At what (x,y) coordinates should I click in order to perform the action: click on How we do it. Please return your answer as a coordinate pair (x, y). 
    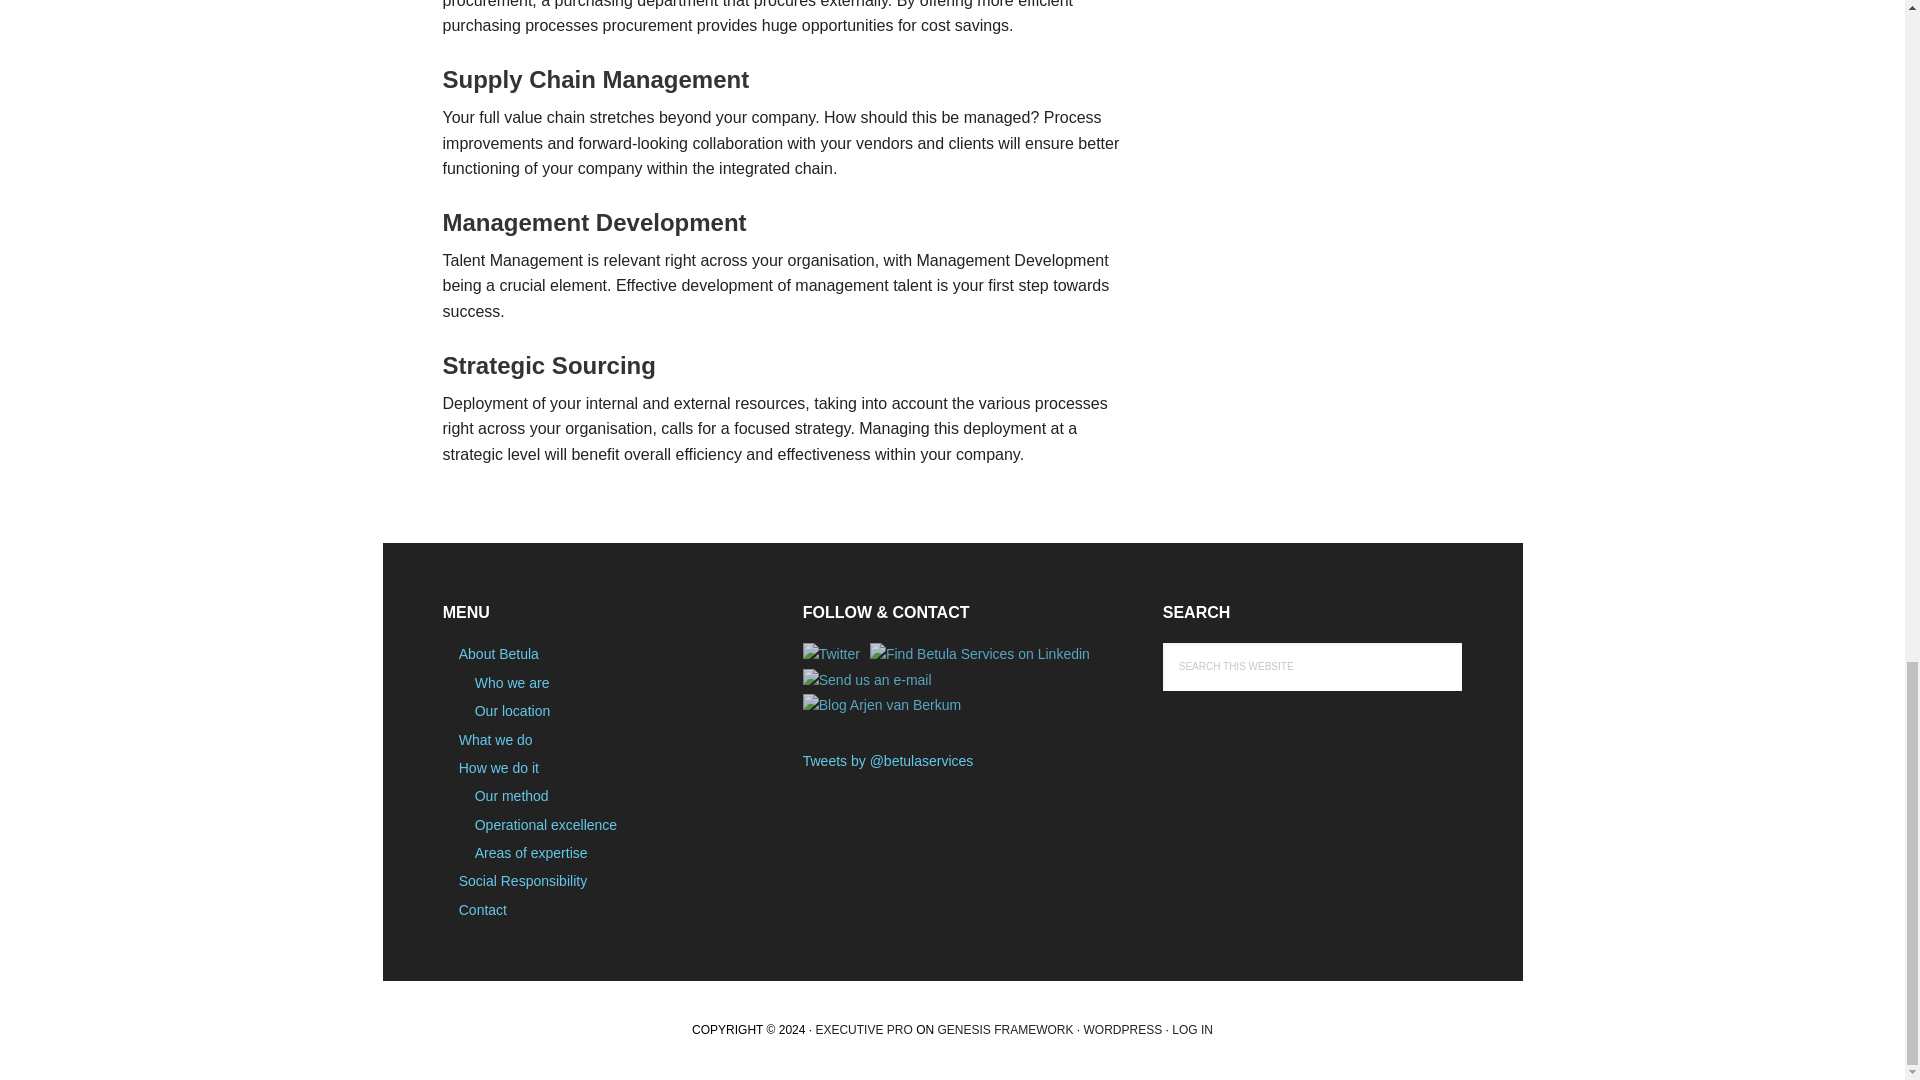
    Looking at the image, I should click on (498, 768).